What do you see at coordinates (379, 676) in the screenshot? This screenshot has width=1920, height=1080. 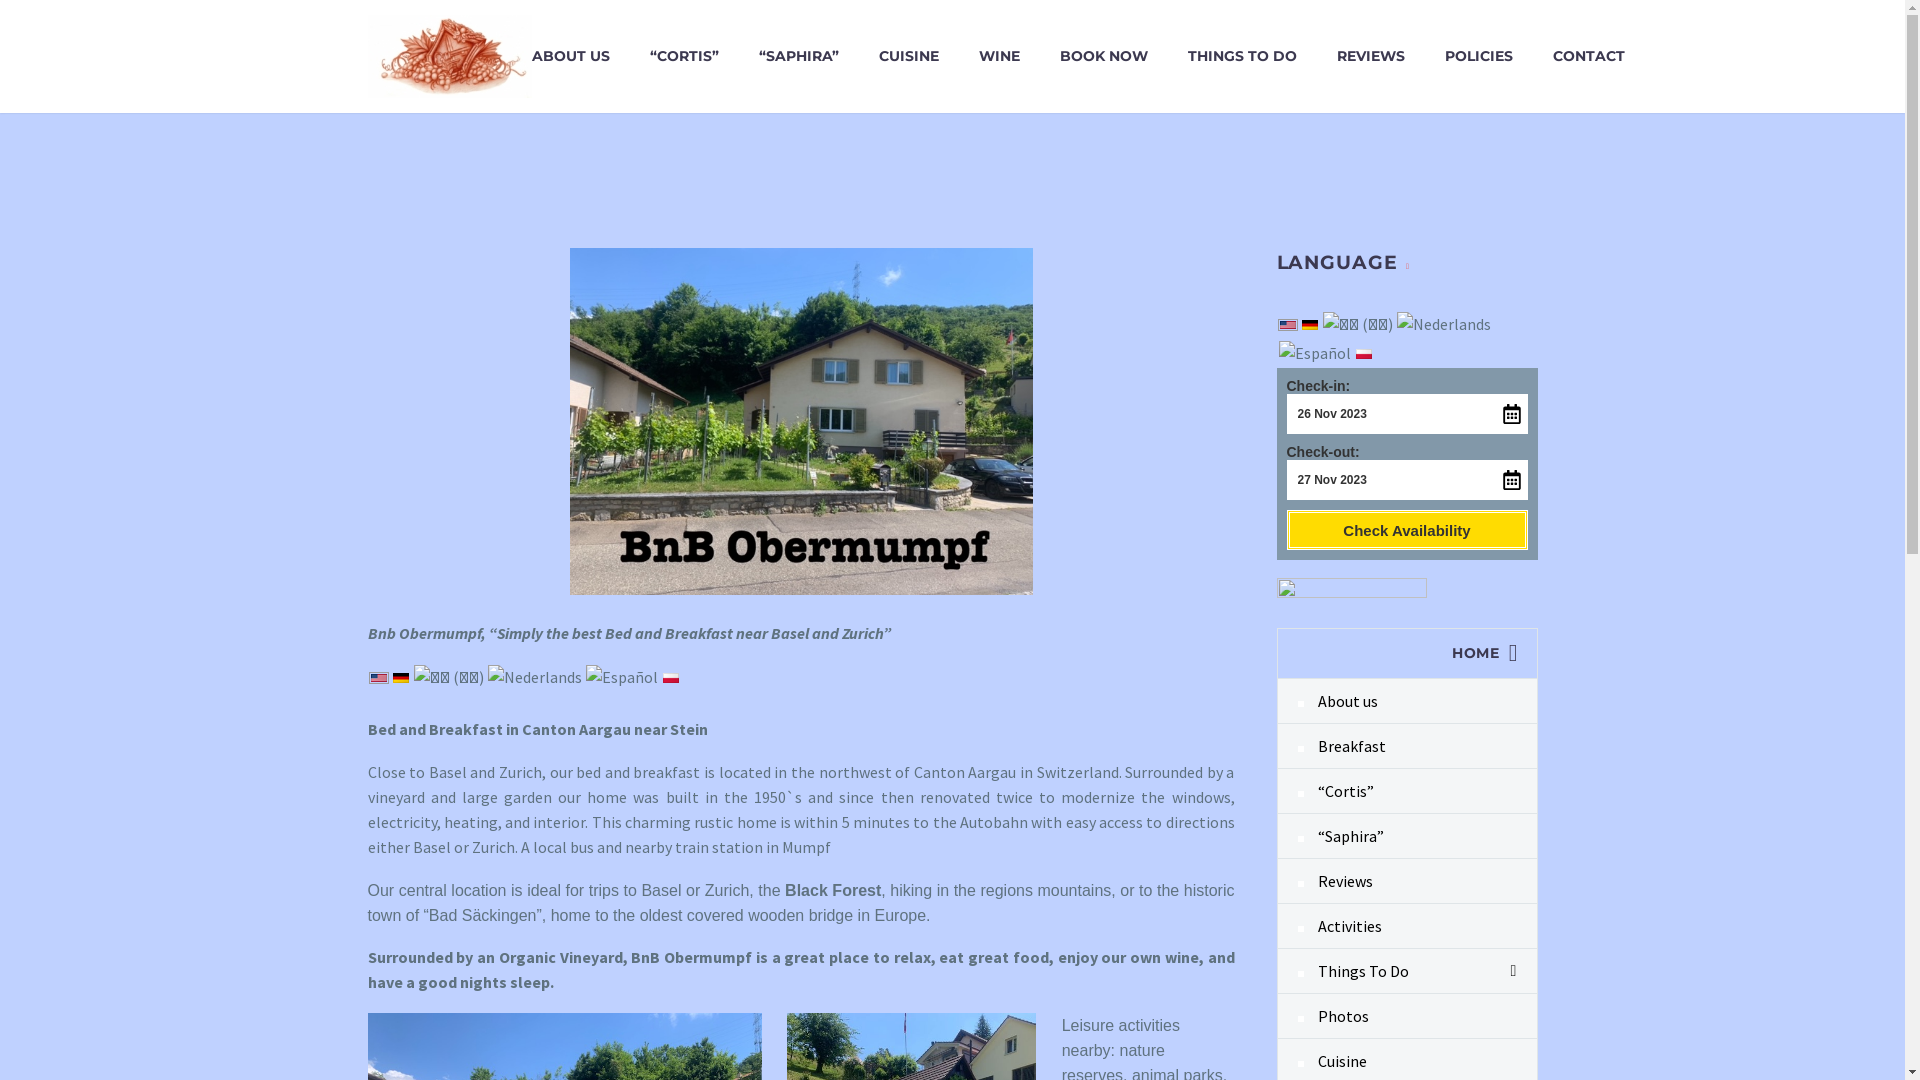 I see `English` at bounding box center [379, 676].